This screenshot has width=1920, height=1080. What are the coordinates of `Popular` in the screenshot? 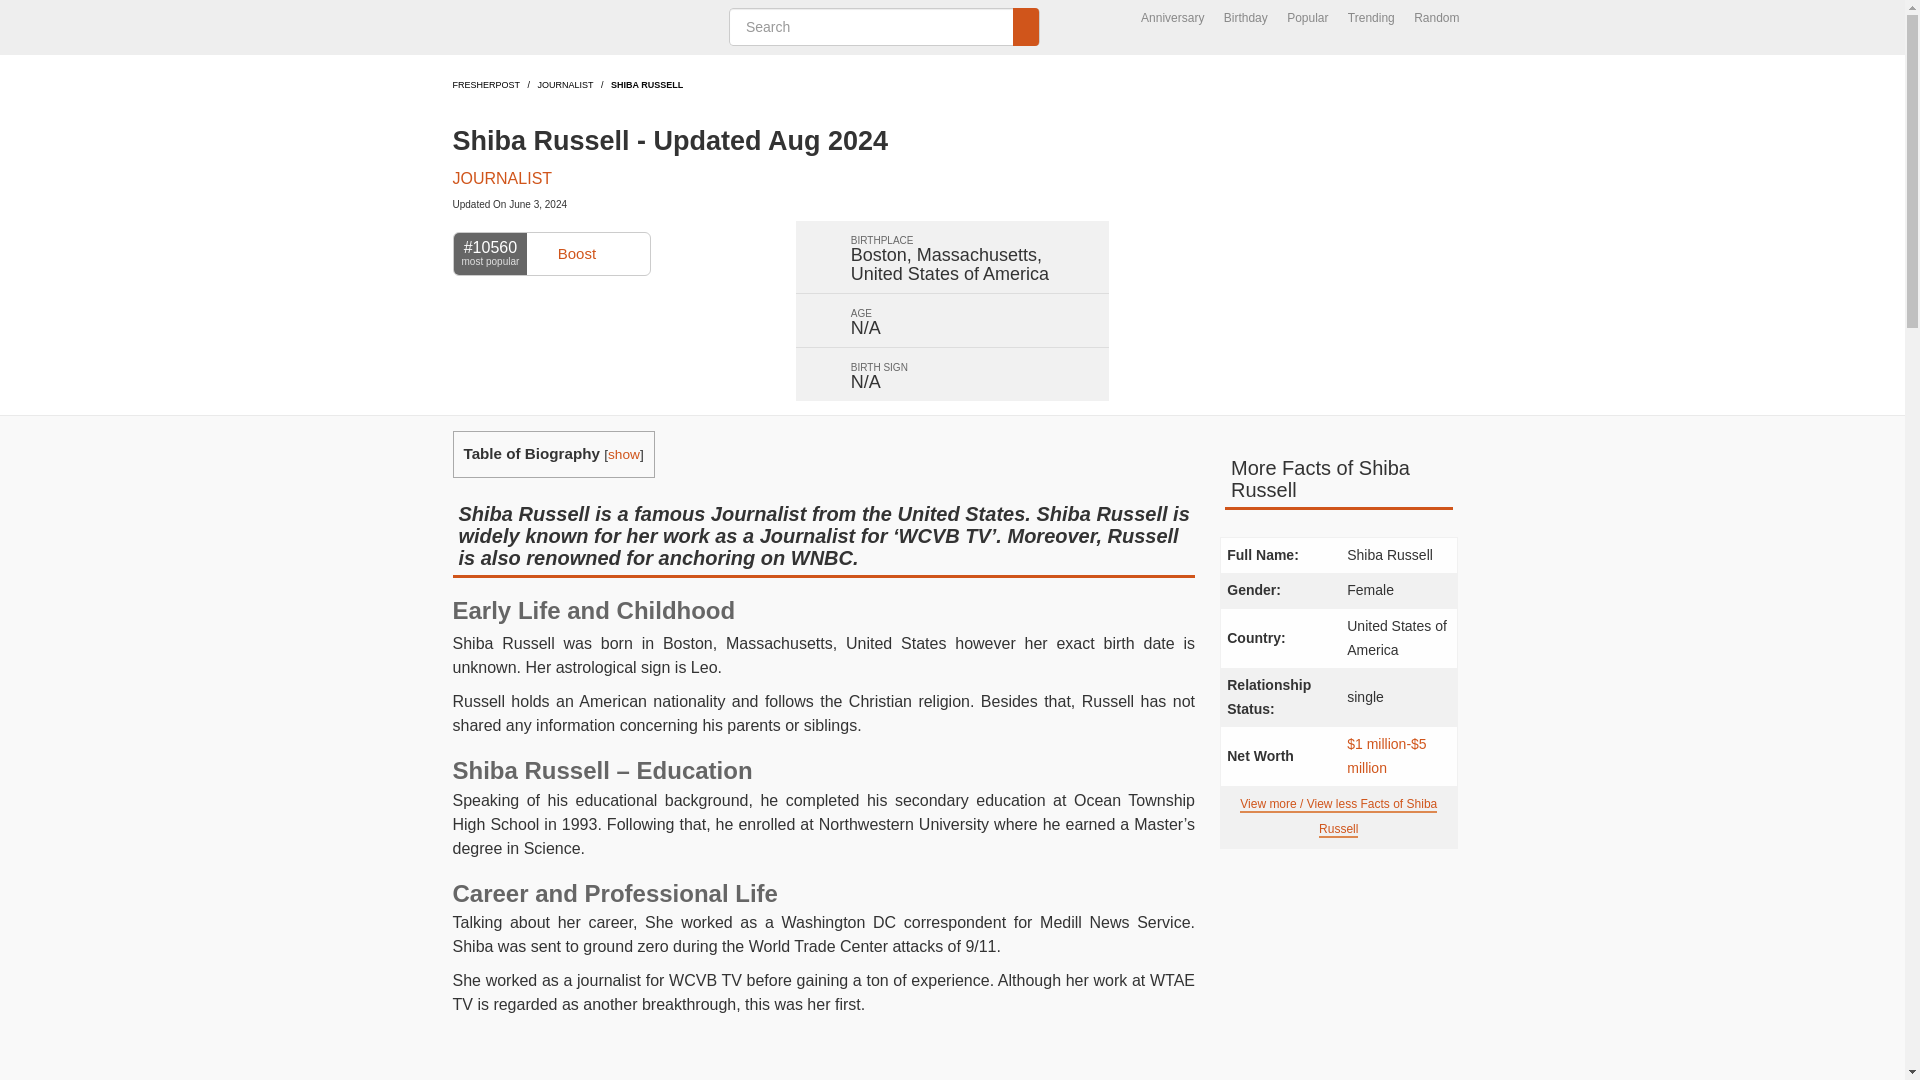 It's located at (1307, 18).